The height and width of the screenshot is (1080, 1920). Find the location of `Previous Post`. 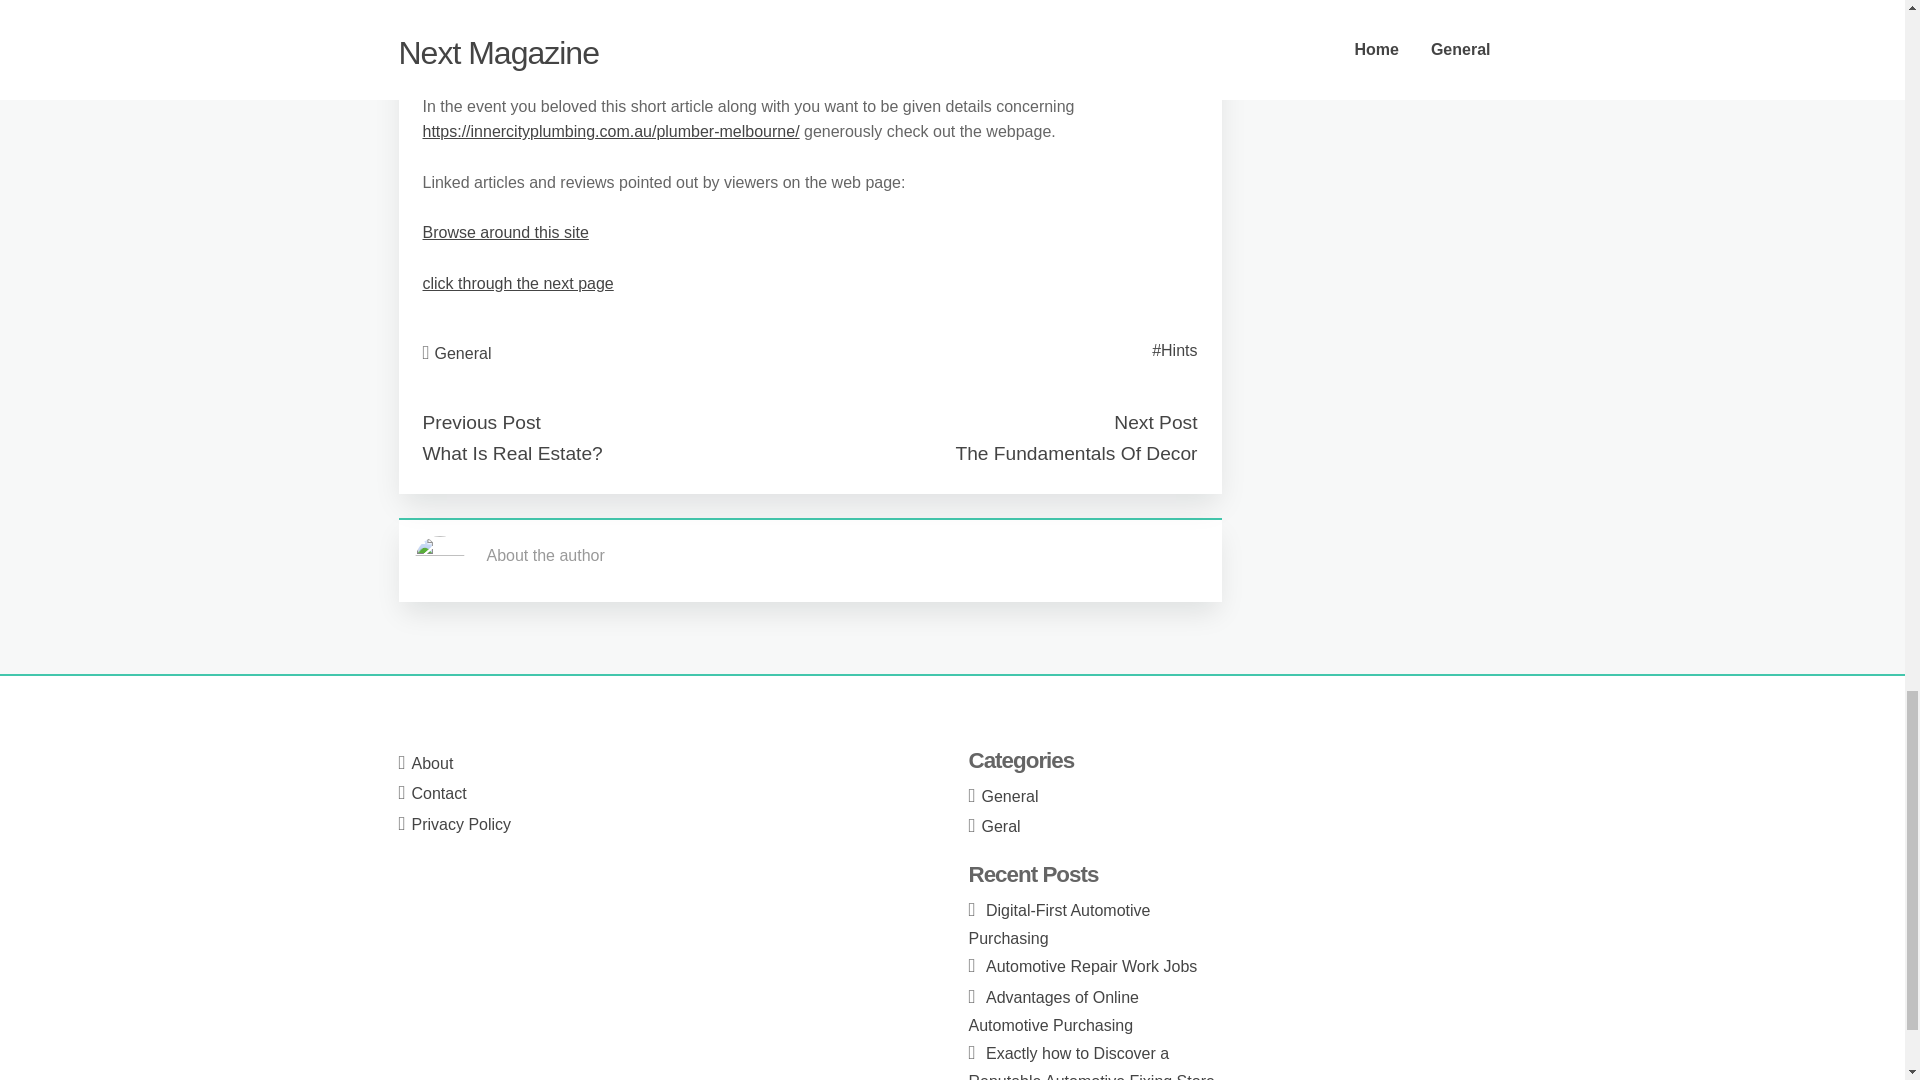

Previous Post is located at coordinates (480, 422).